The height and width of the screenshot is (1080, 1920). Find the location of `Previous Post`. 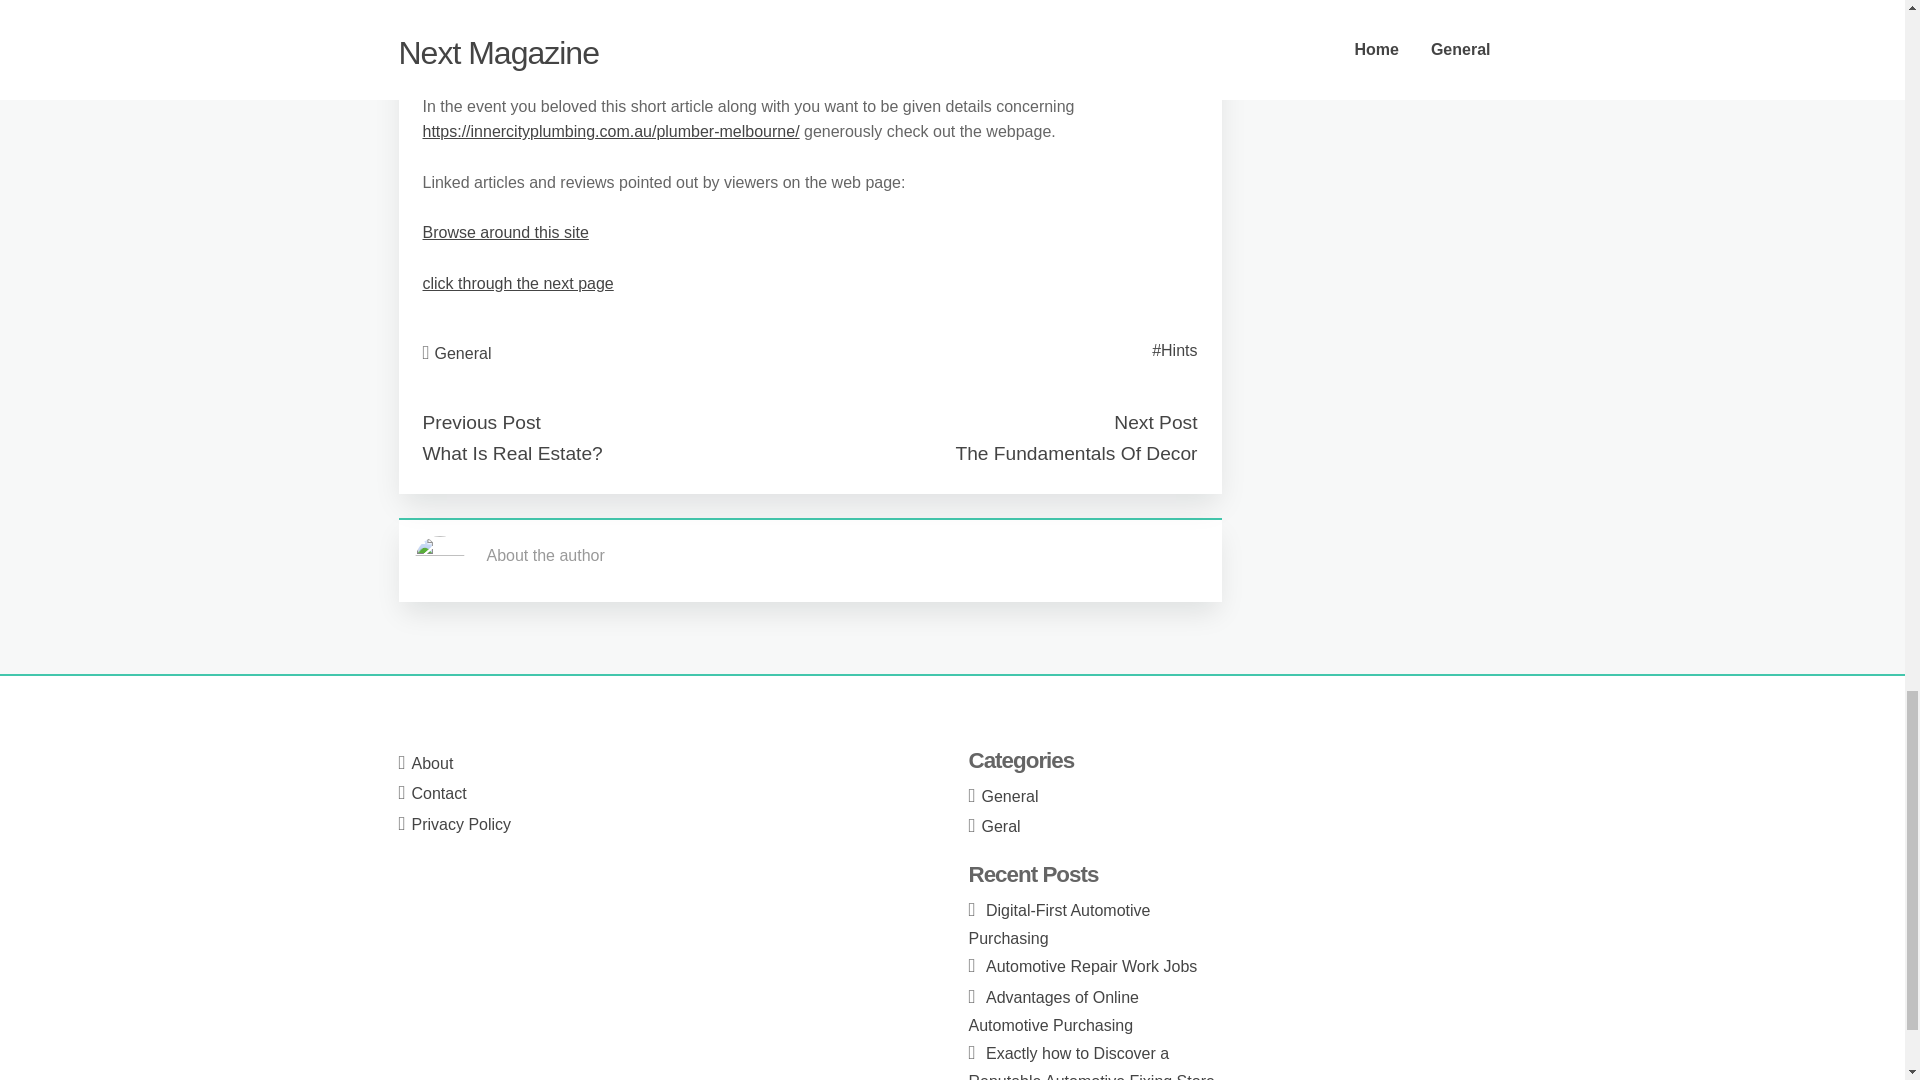

Previous Post is located at coordinates (480, 422).